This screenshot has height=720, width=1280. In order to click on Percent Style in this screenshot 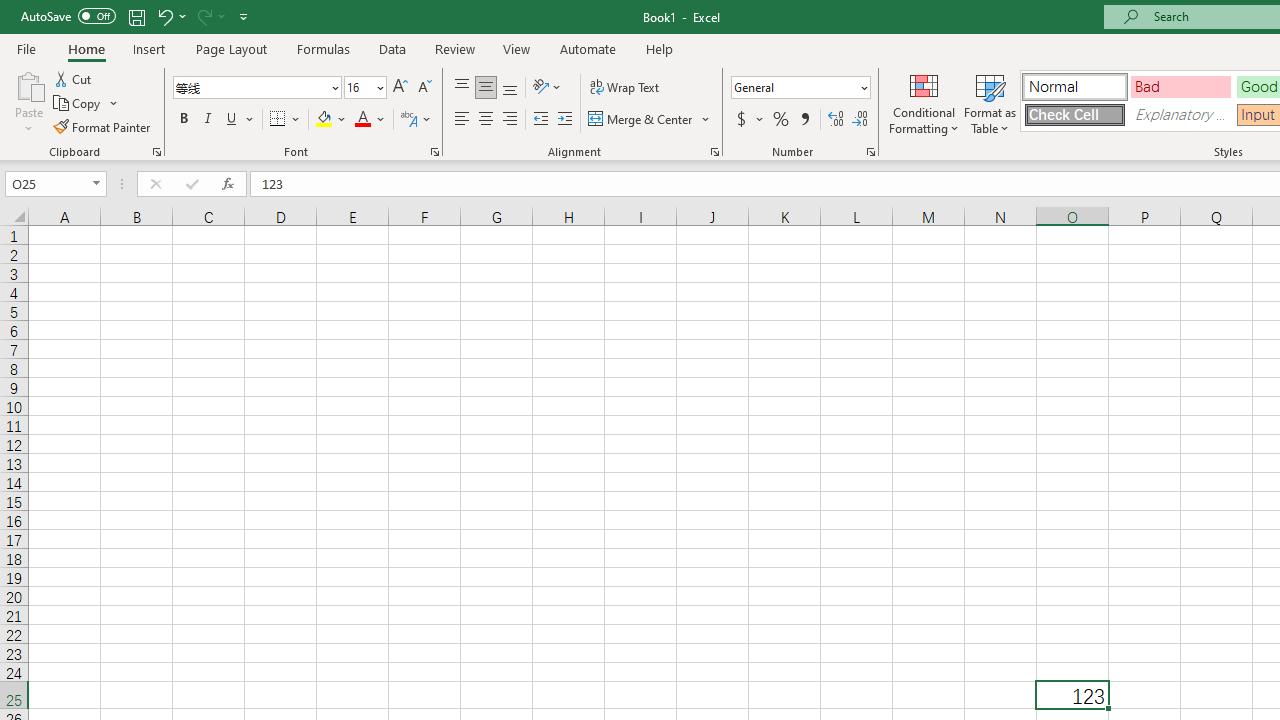, I will do `click(781, 120)`.